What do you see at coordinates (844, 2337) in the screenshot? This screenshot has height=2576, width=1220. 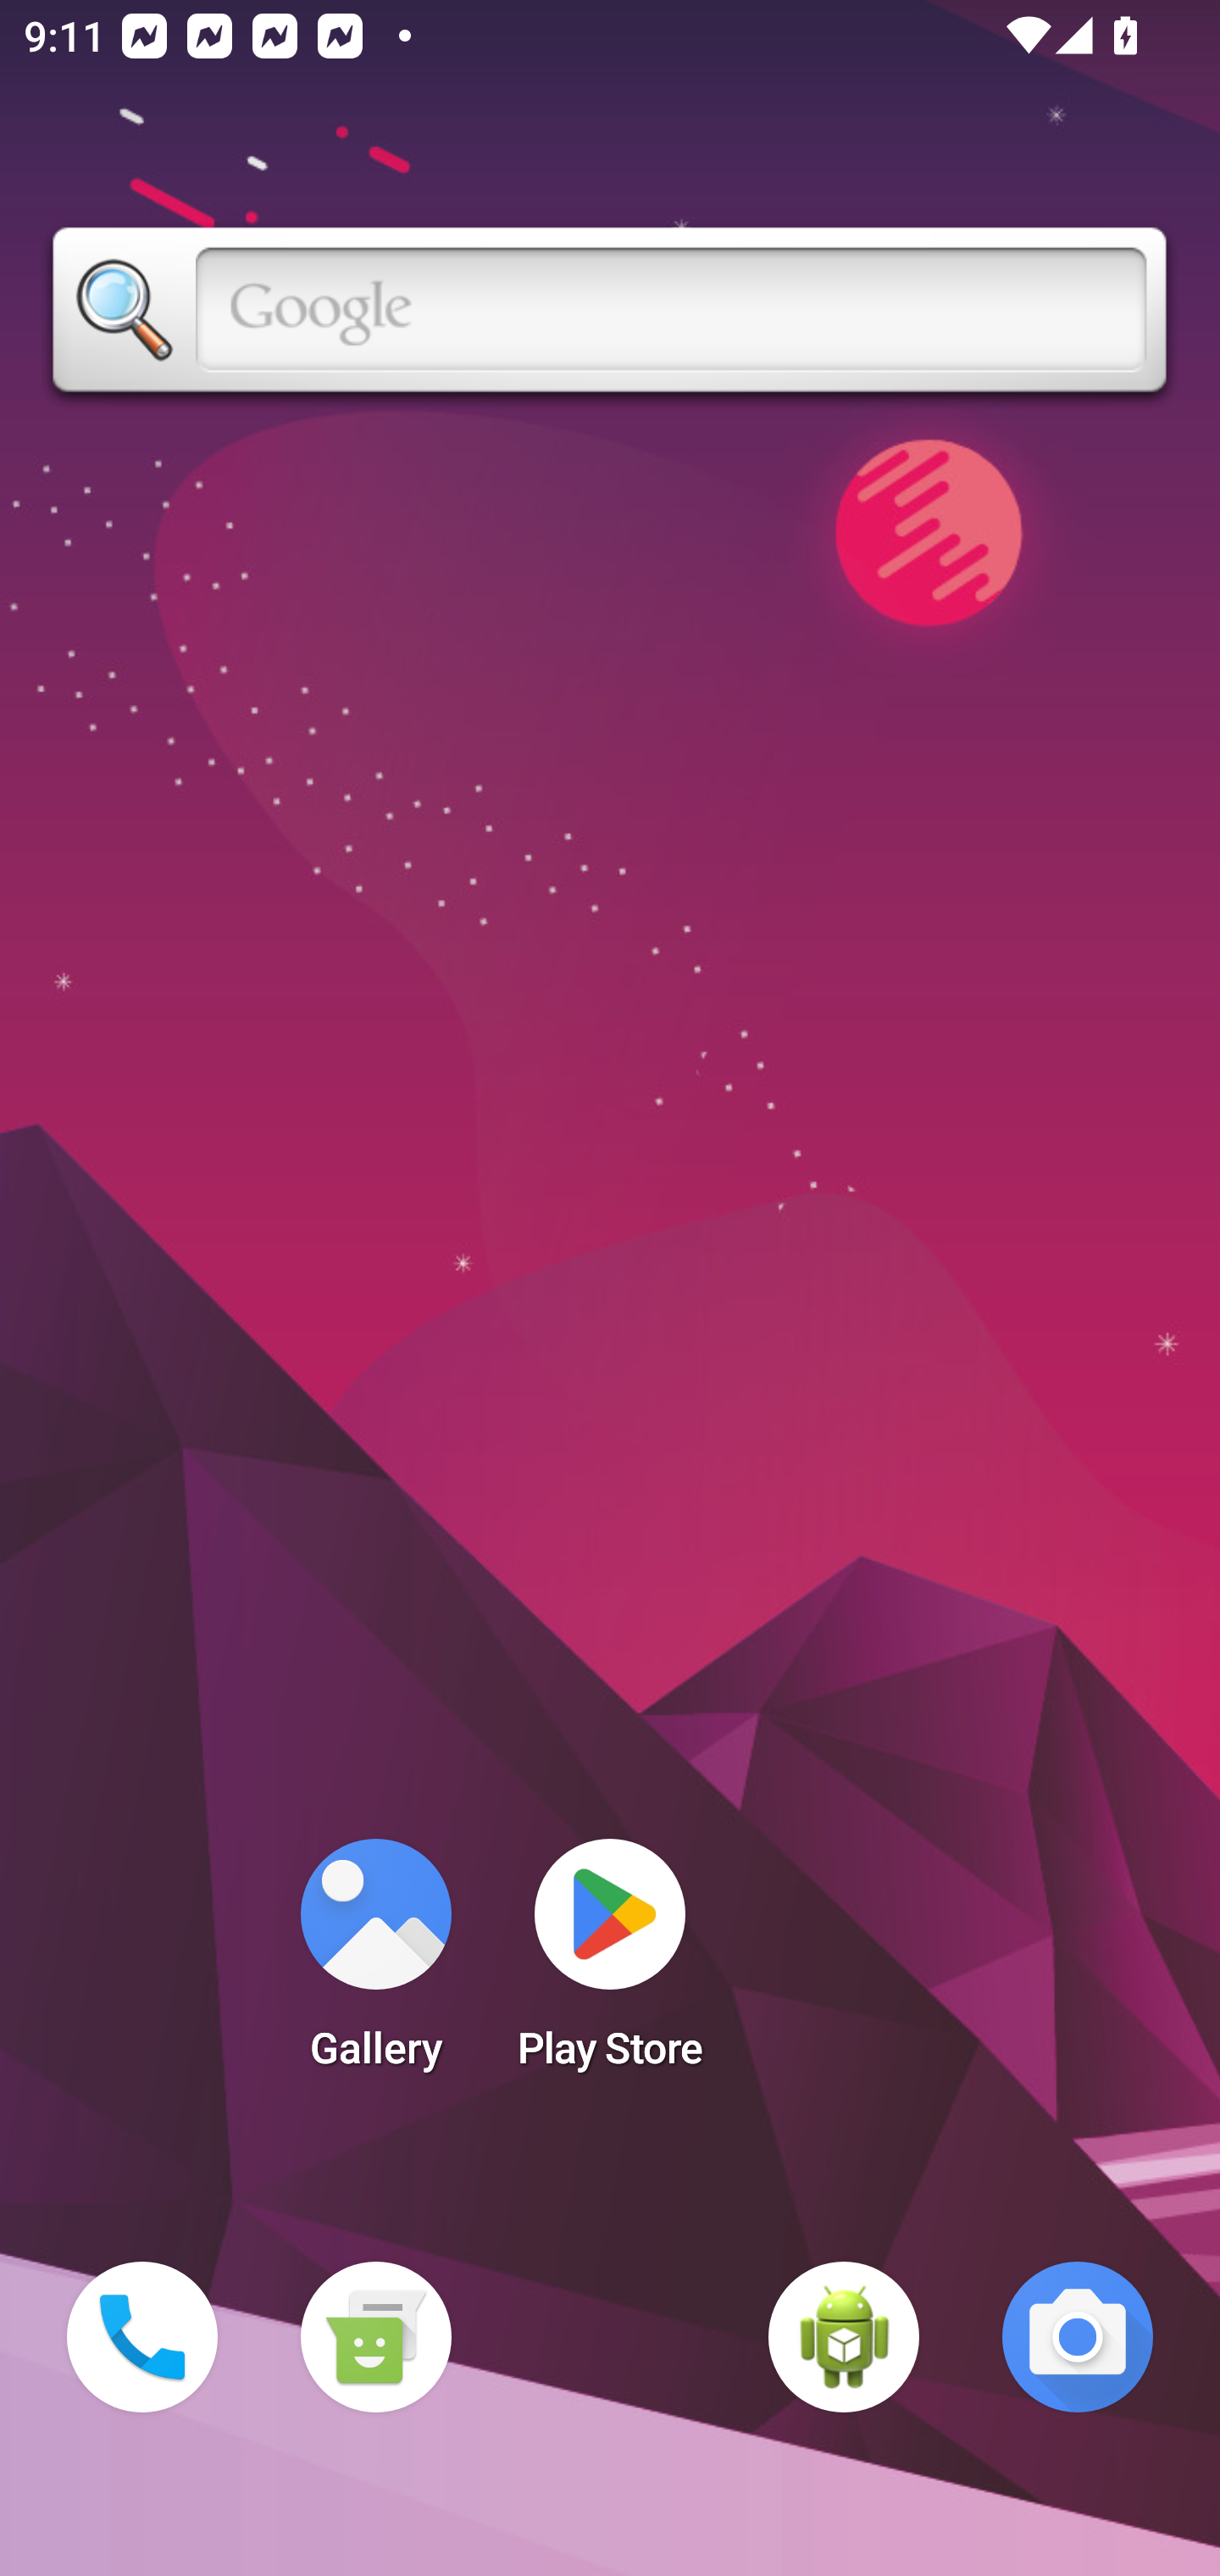 I see `WebView Browser Tester` at bounding box center [844, 2337].